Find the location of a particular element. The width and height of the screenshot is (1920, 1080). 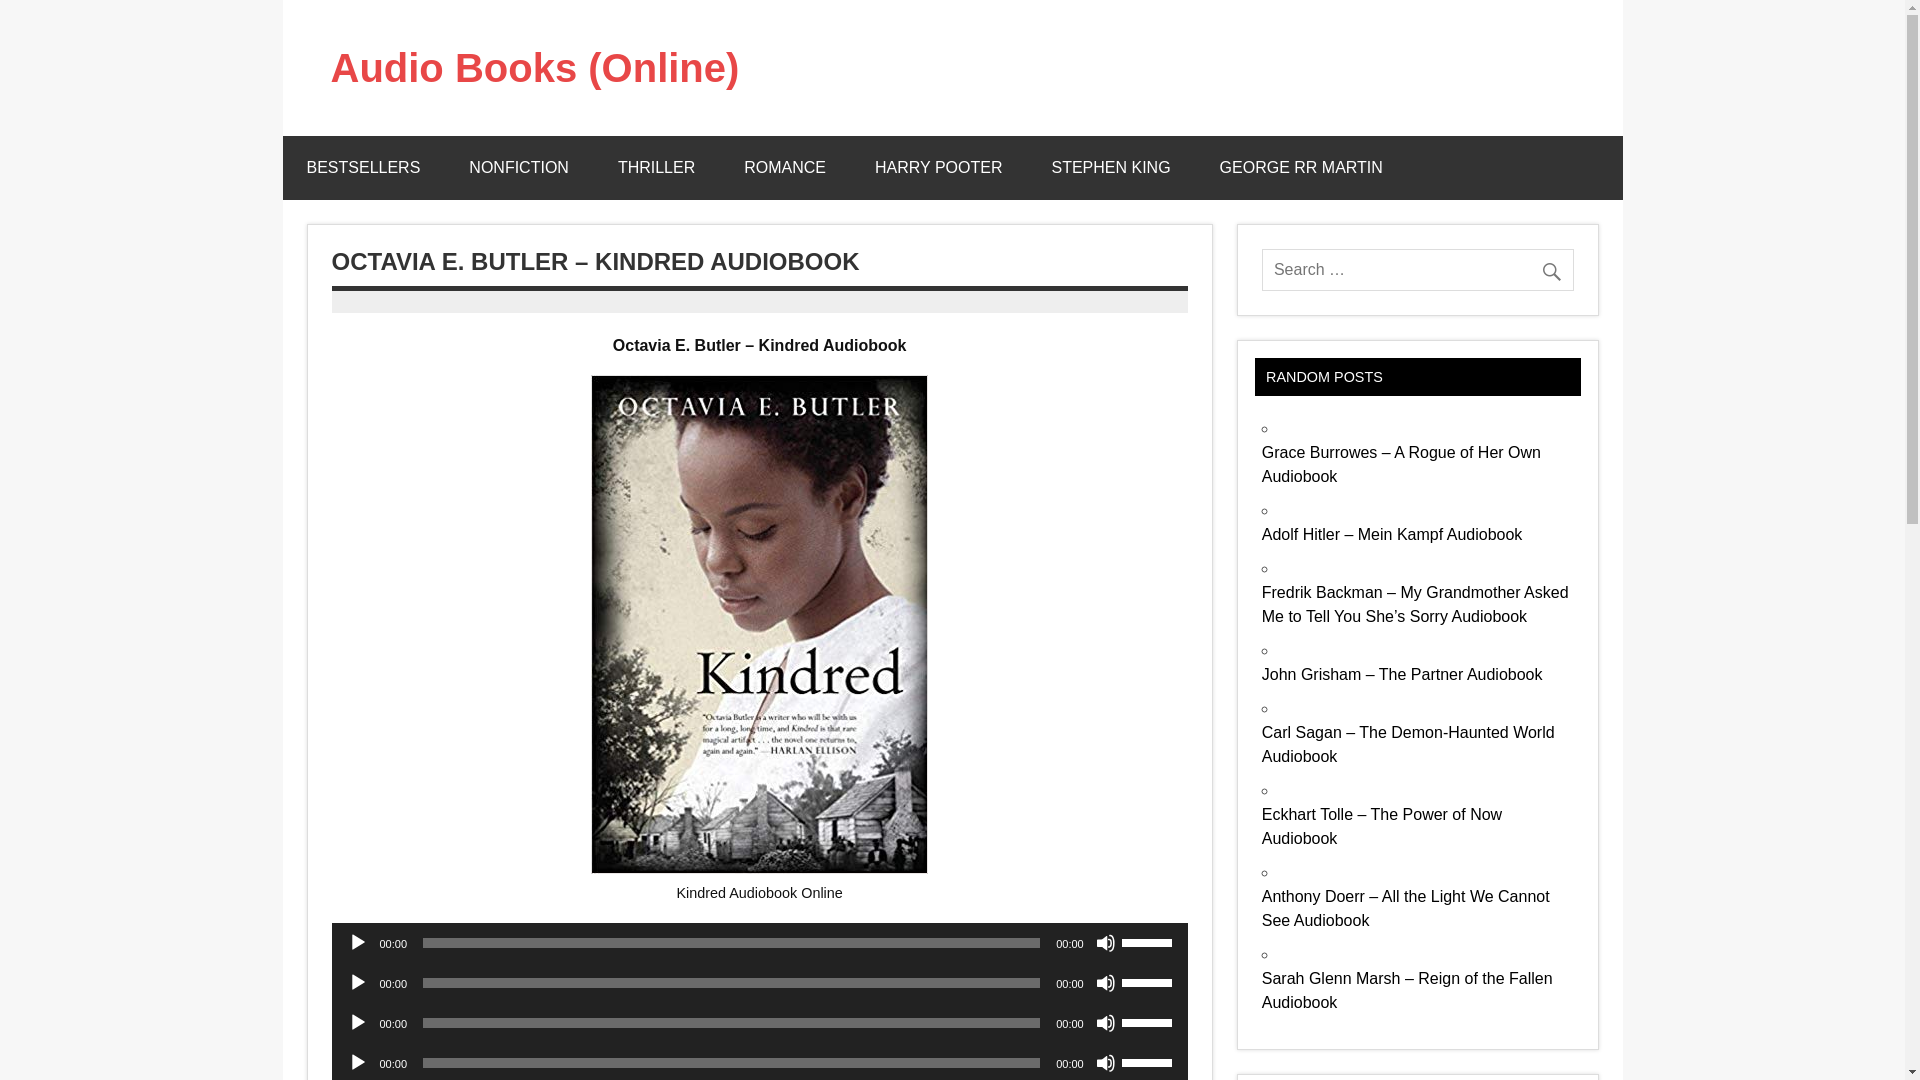

Mute is located at coordinates (1106, 1022).